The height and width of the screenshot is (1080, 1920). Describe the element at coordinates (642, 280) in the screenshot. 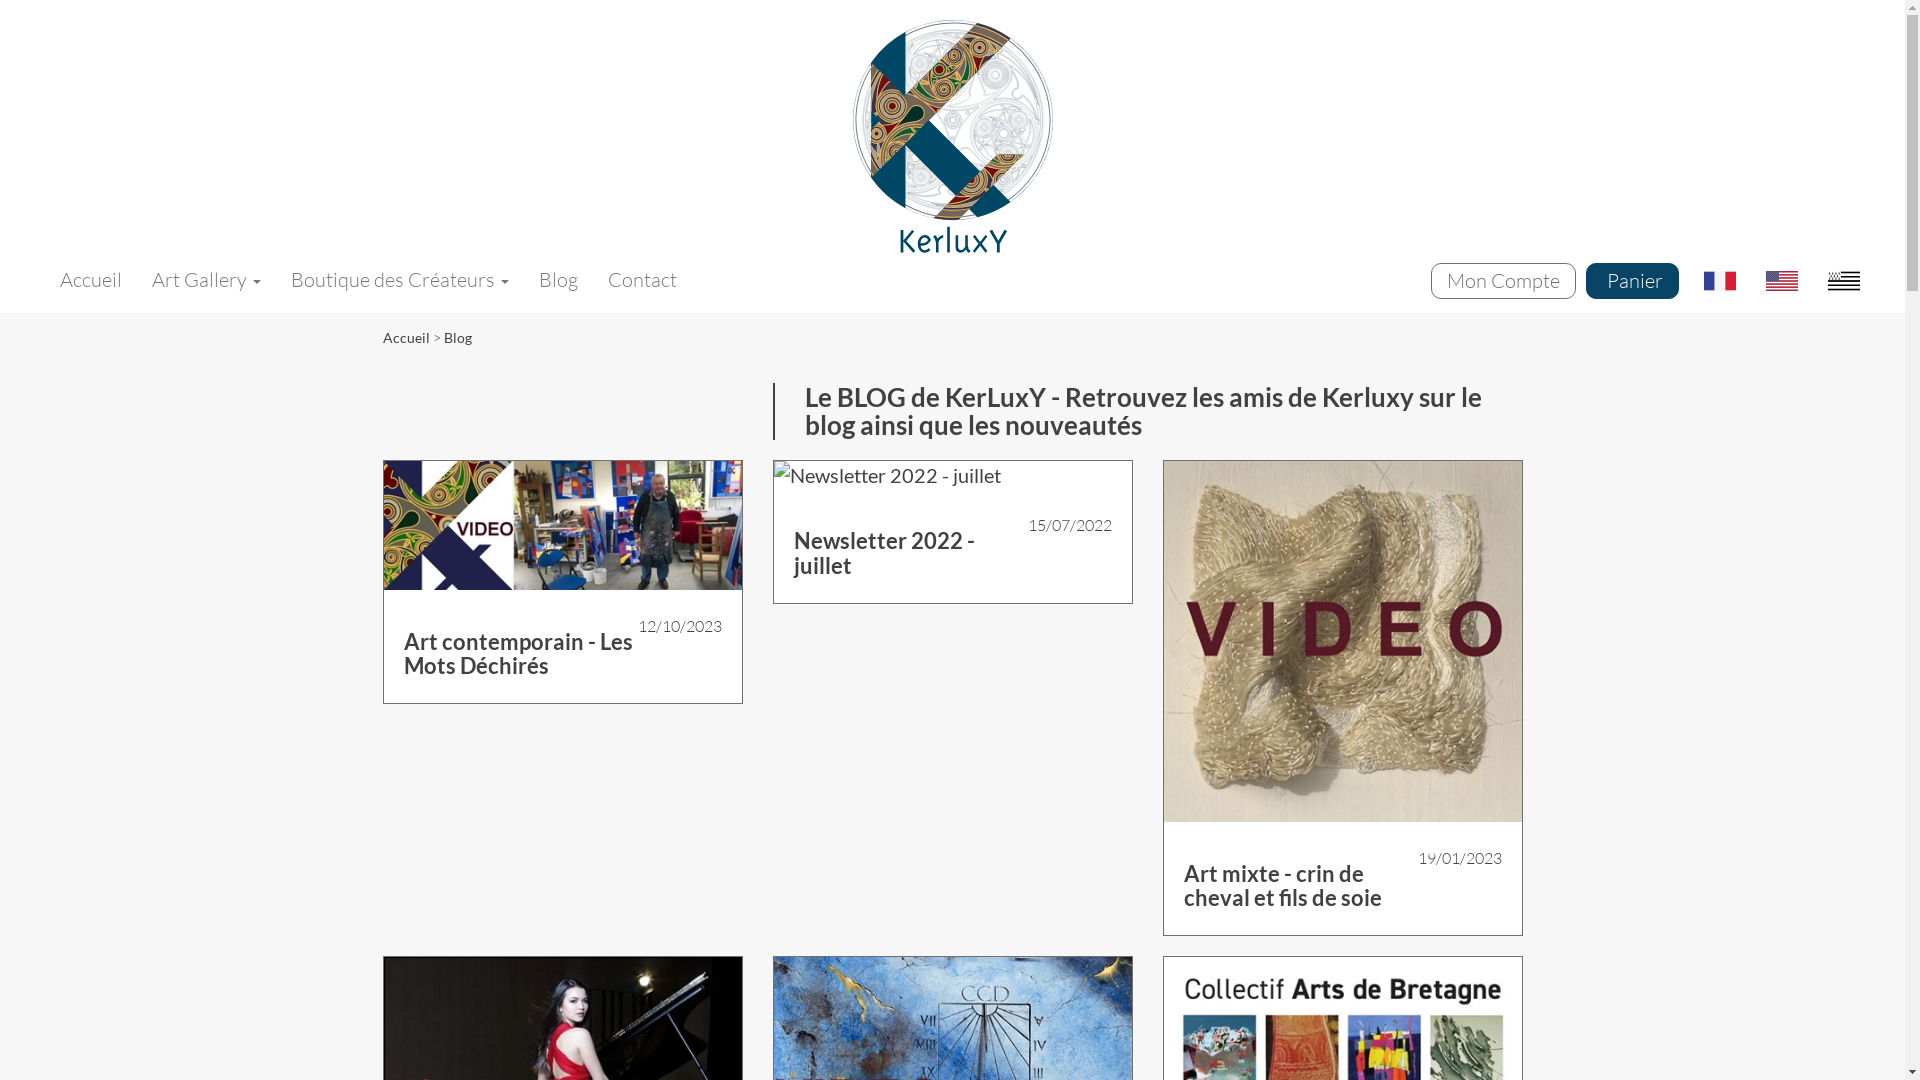

I see `Contact` at that location.